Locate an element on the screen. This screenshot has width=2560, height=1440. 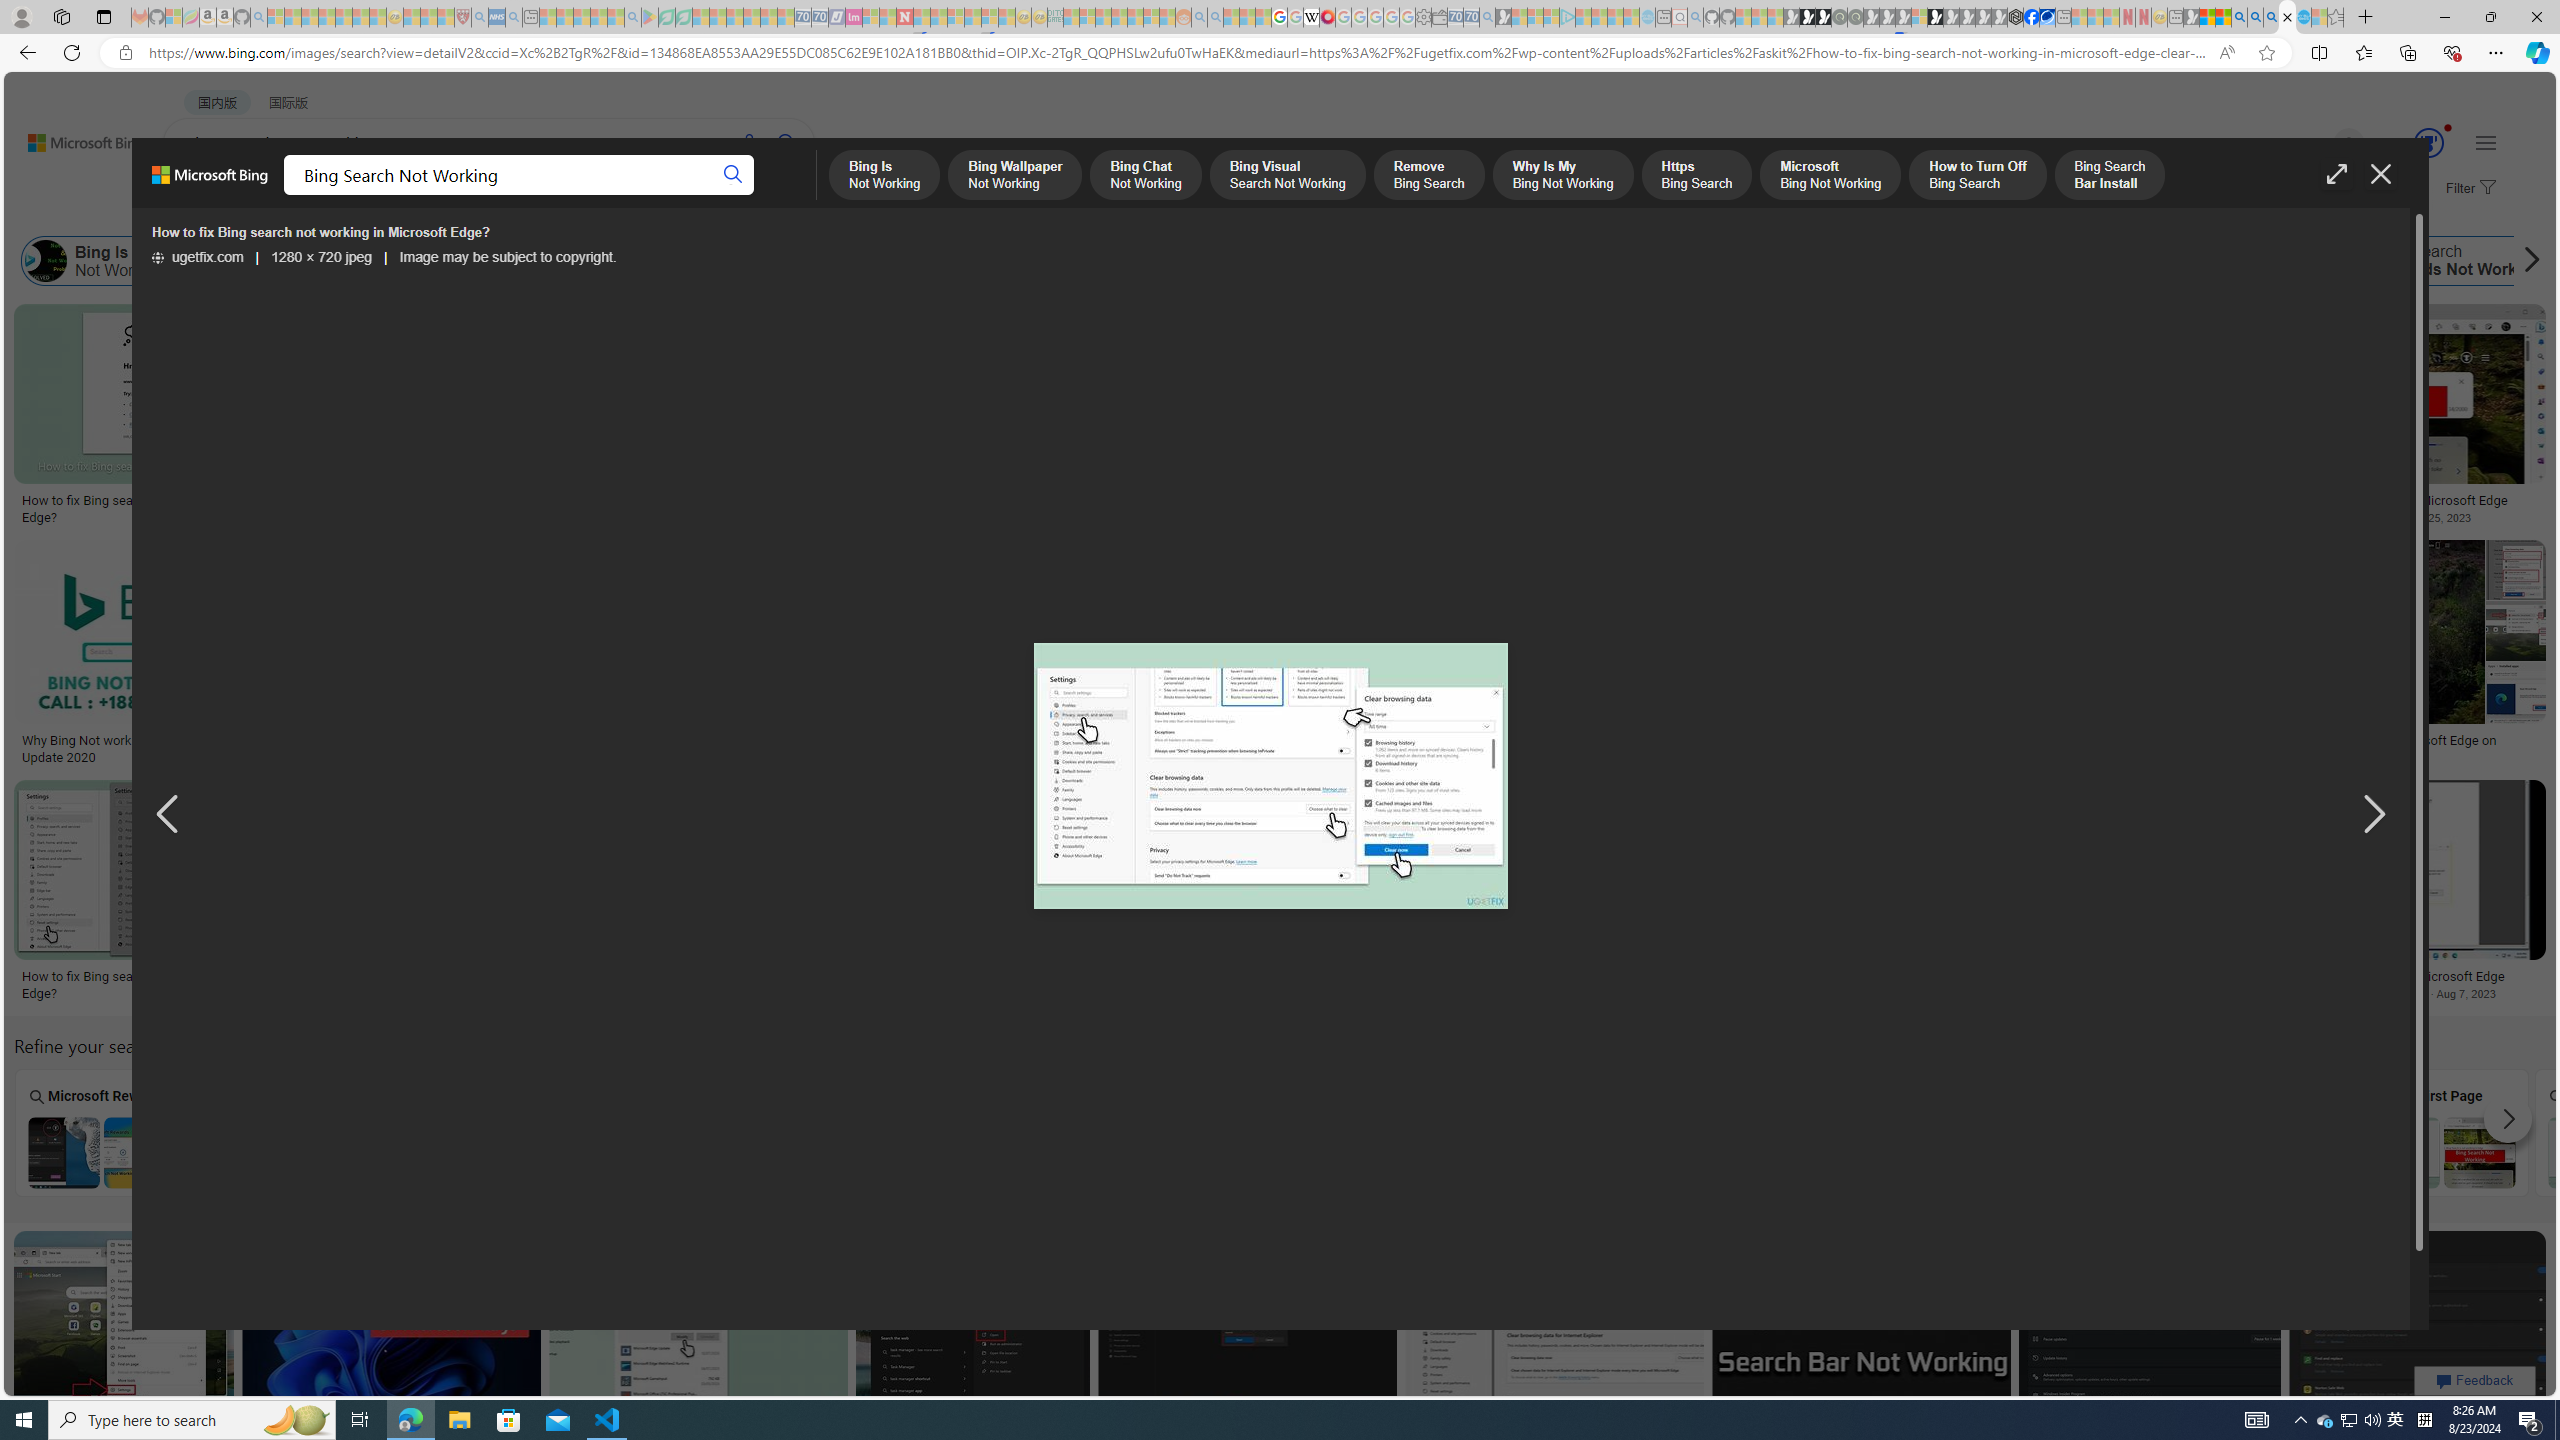
1:19 is located at coordinates (274, 1248).